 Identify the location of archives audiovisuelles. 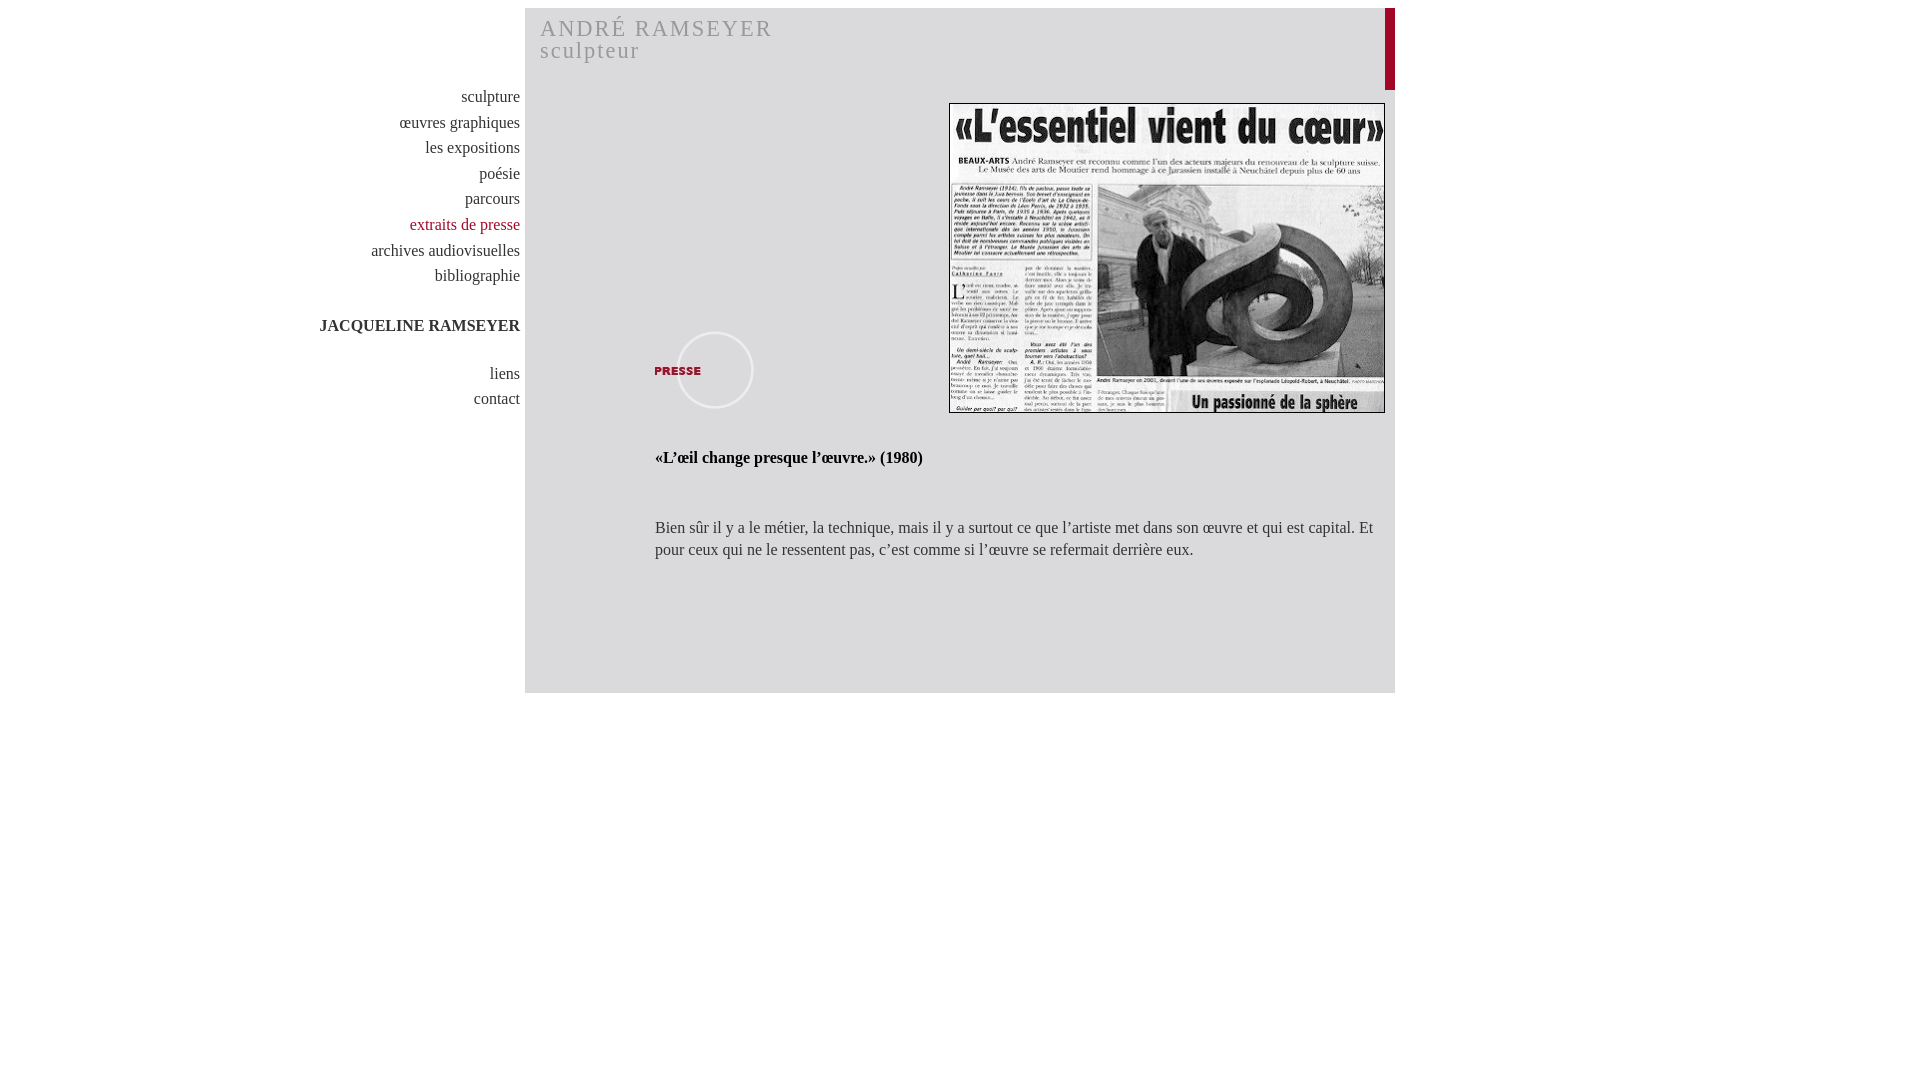
(415, 255).